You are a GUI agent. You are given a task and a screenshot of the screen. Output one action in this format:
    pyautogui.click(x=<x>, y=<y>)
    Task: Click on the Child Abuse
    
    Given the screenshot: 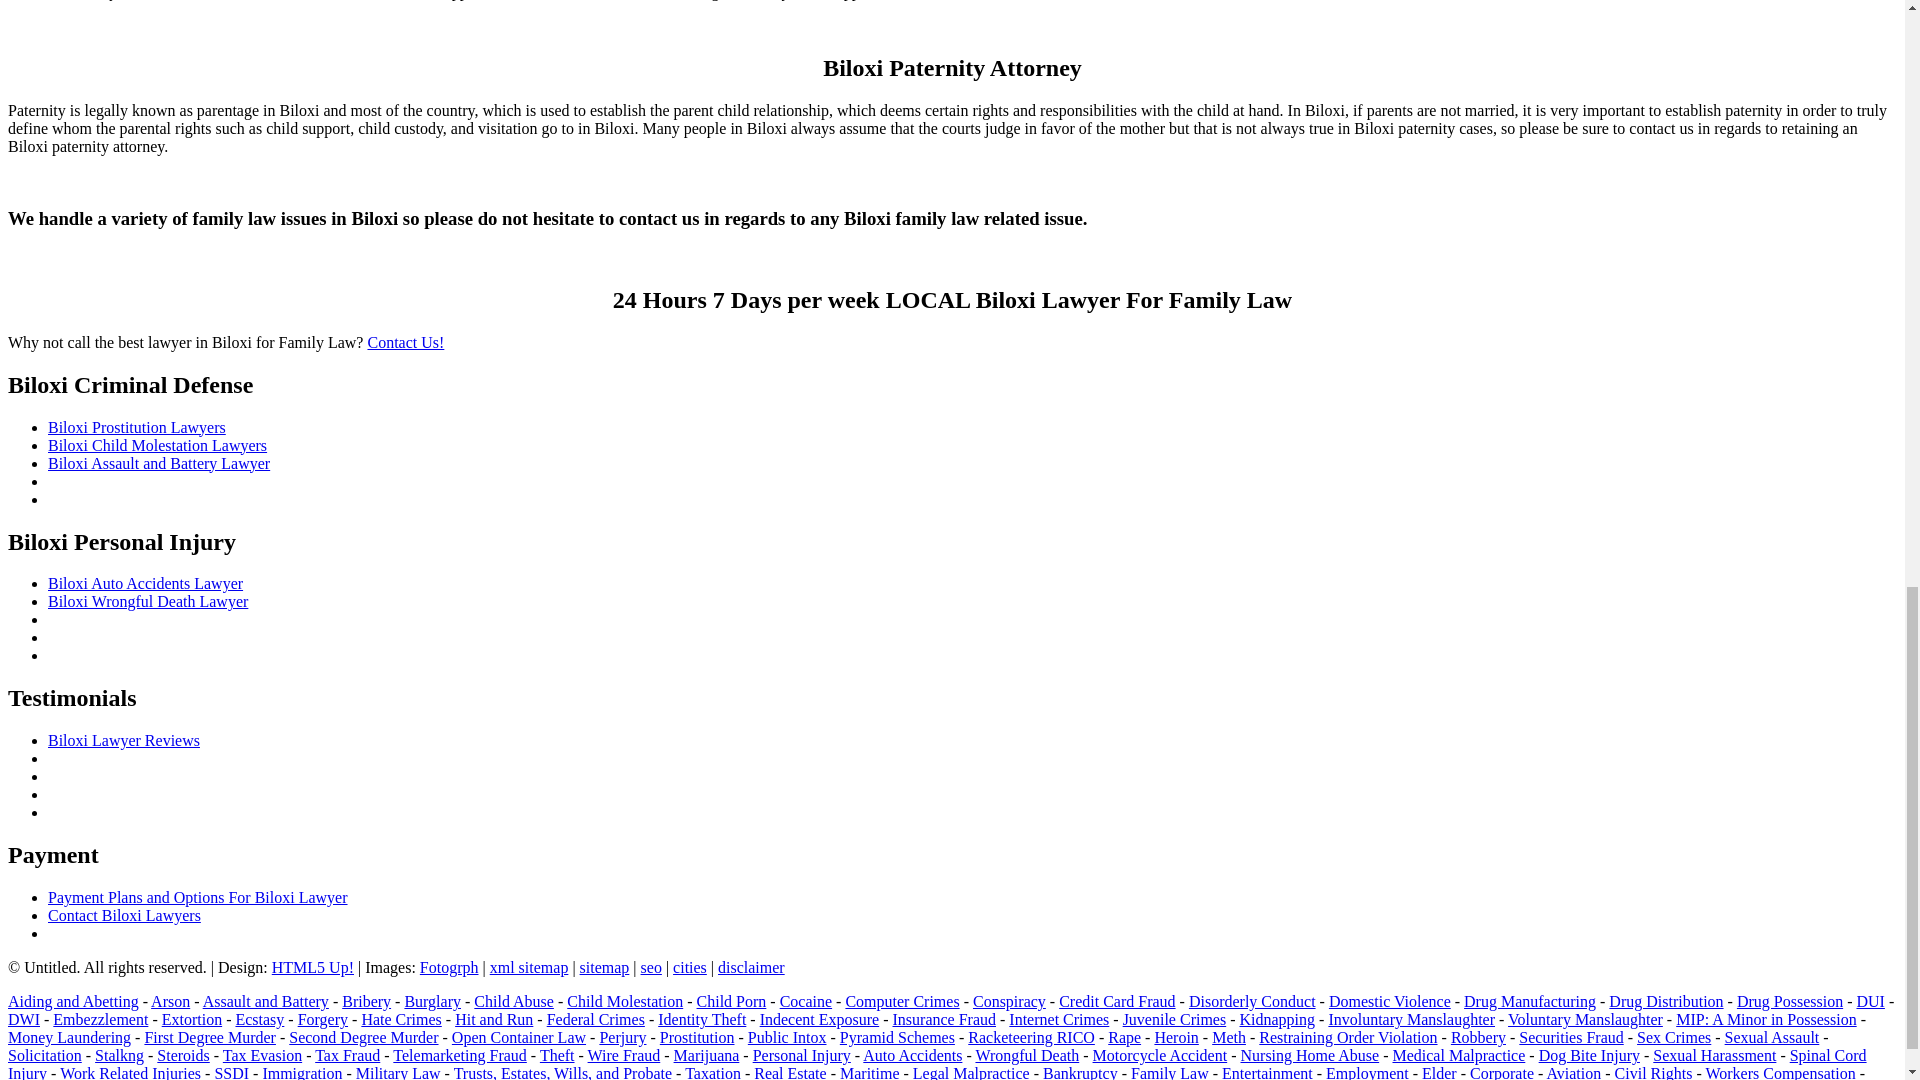 What is the action you would take?
    pyautogui.click(x=514, y=1000)
    